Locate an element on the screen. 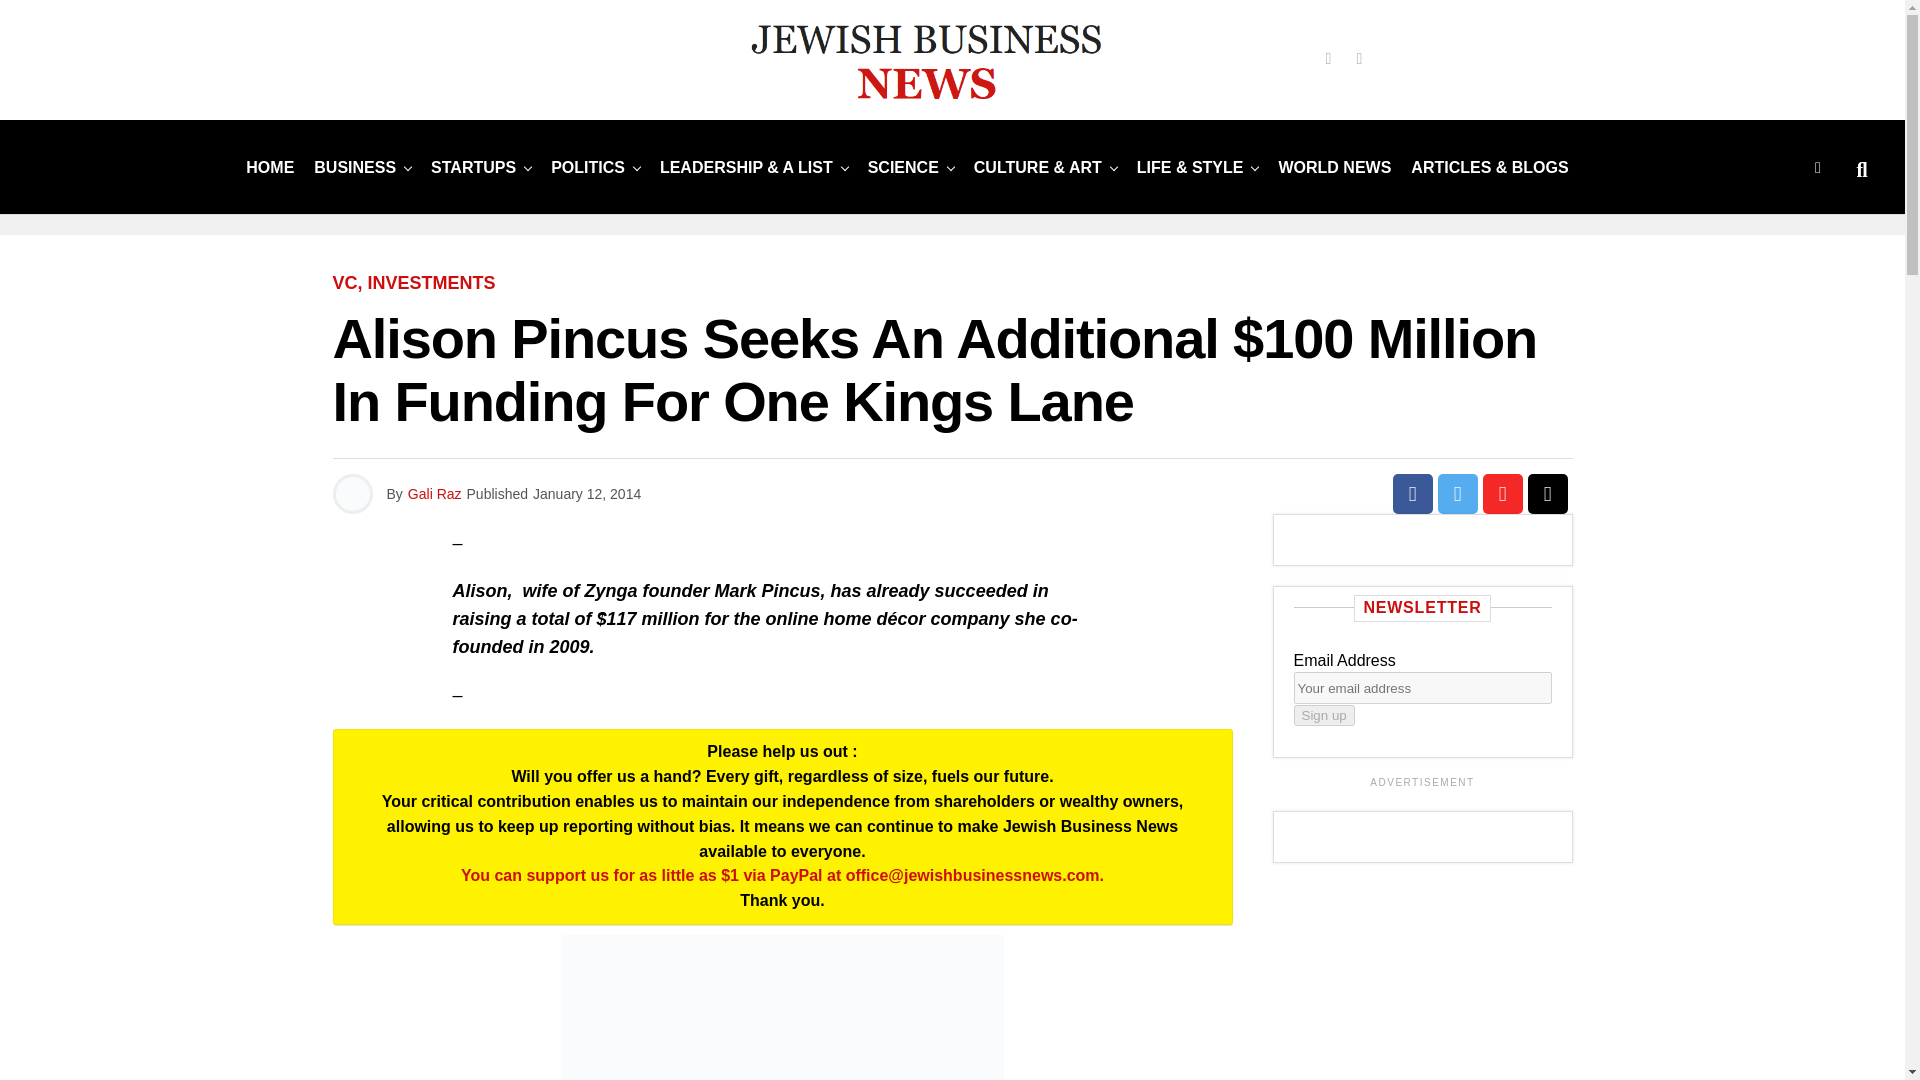  New Research is located at coordinates (903, 166).